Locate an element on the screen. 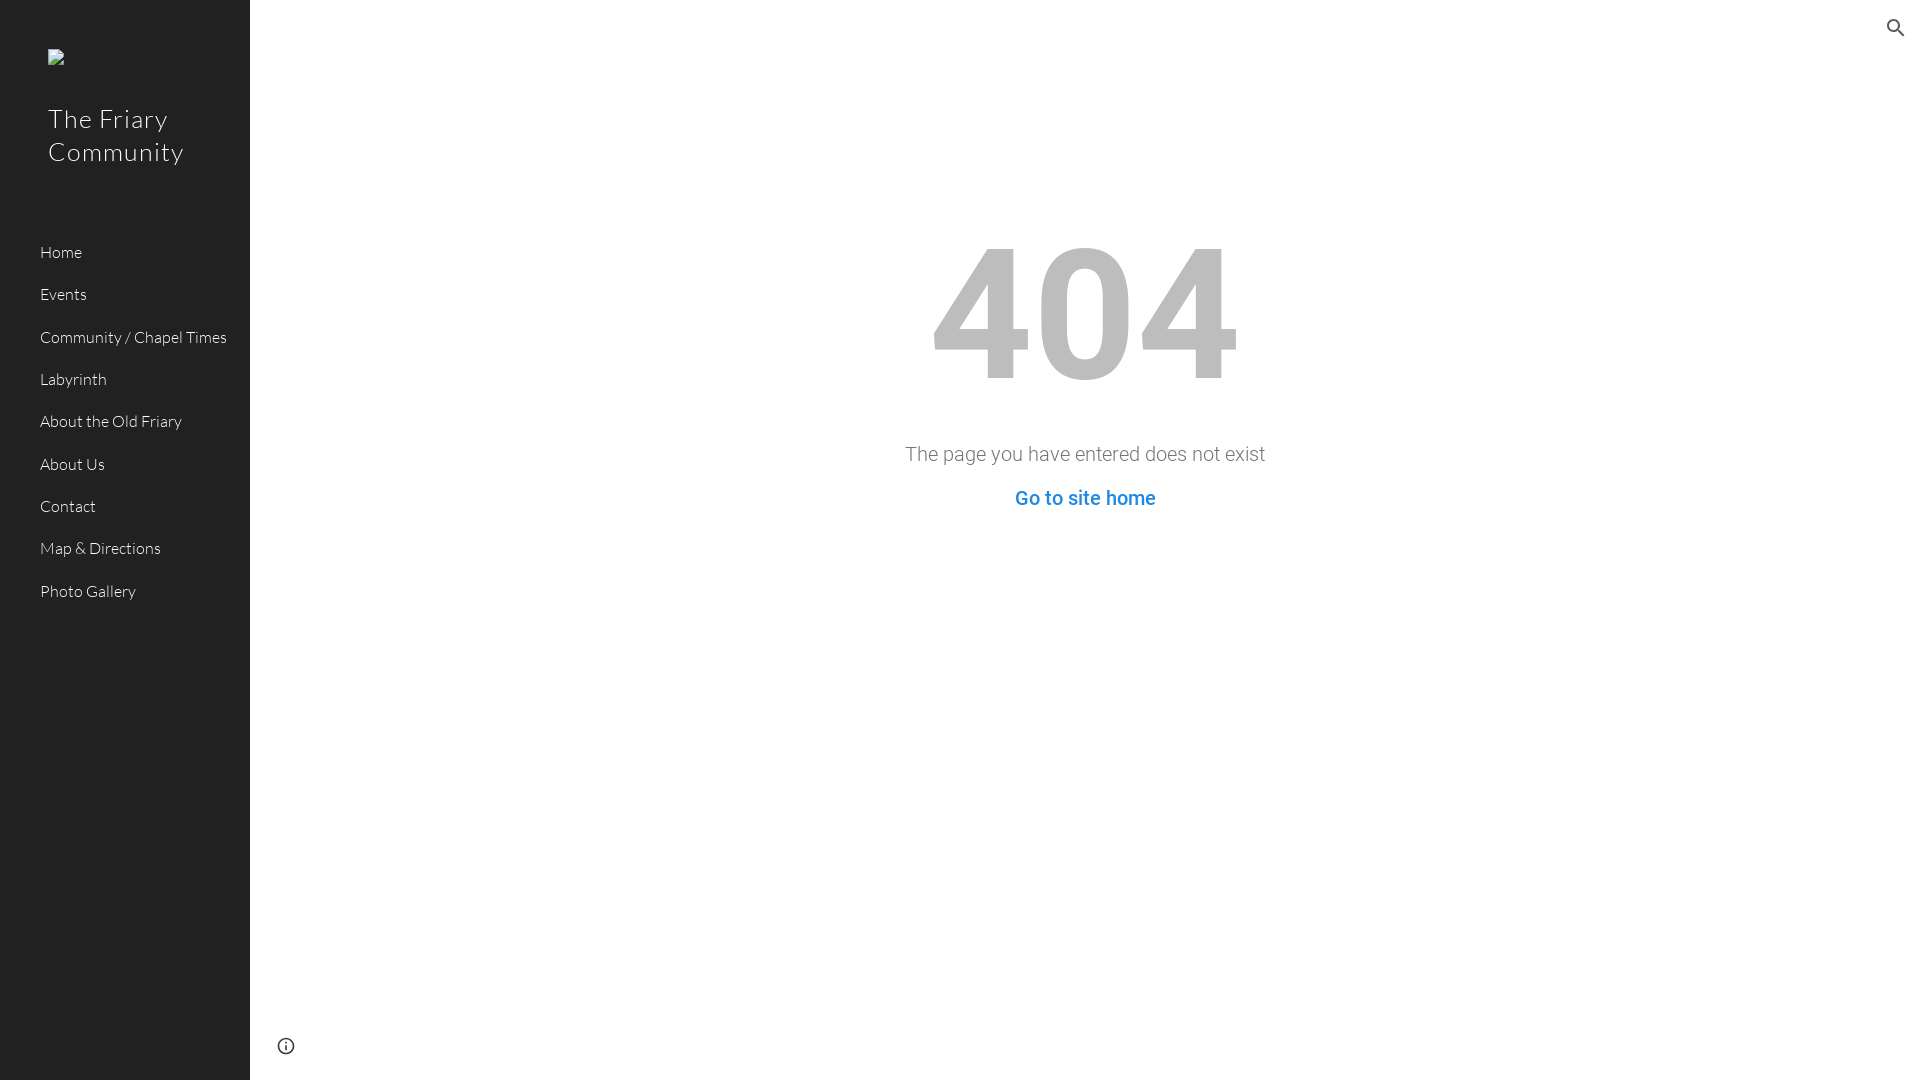 This screenshot has height=1080, width=1920. Contact is located at coordinates (137, 507).